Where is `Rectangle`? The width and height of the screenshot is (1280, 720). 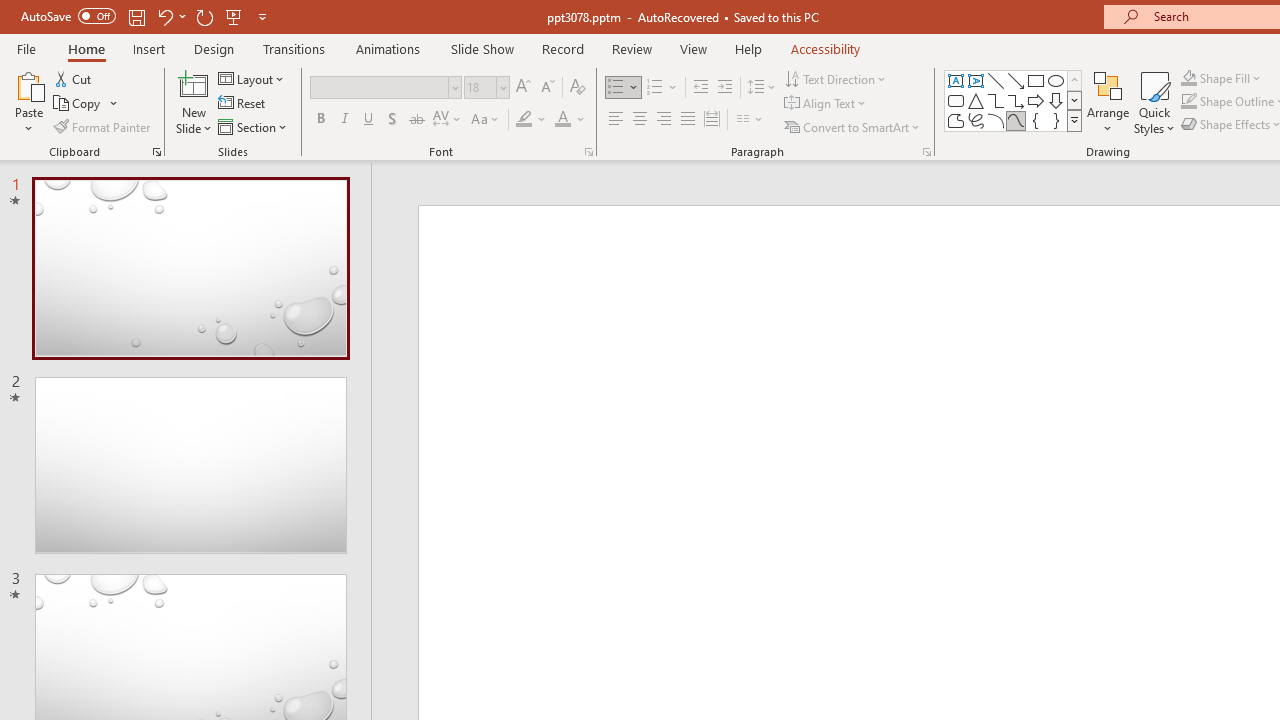 Rectangle is located at coordinates (1036, 80).